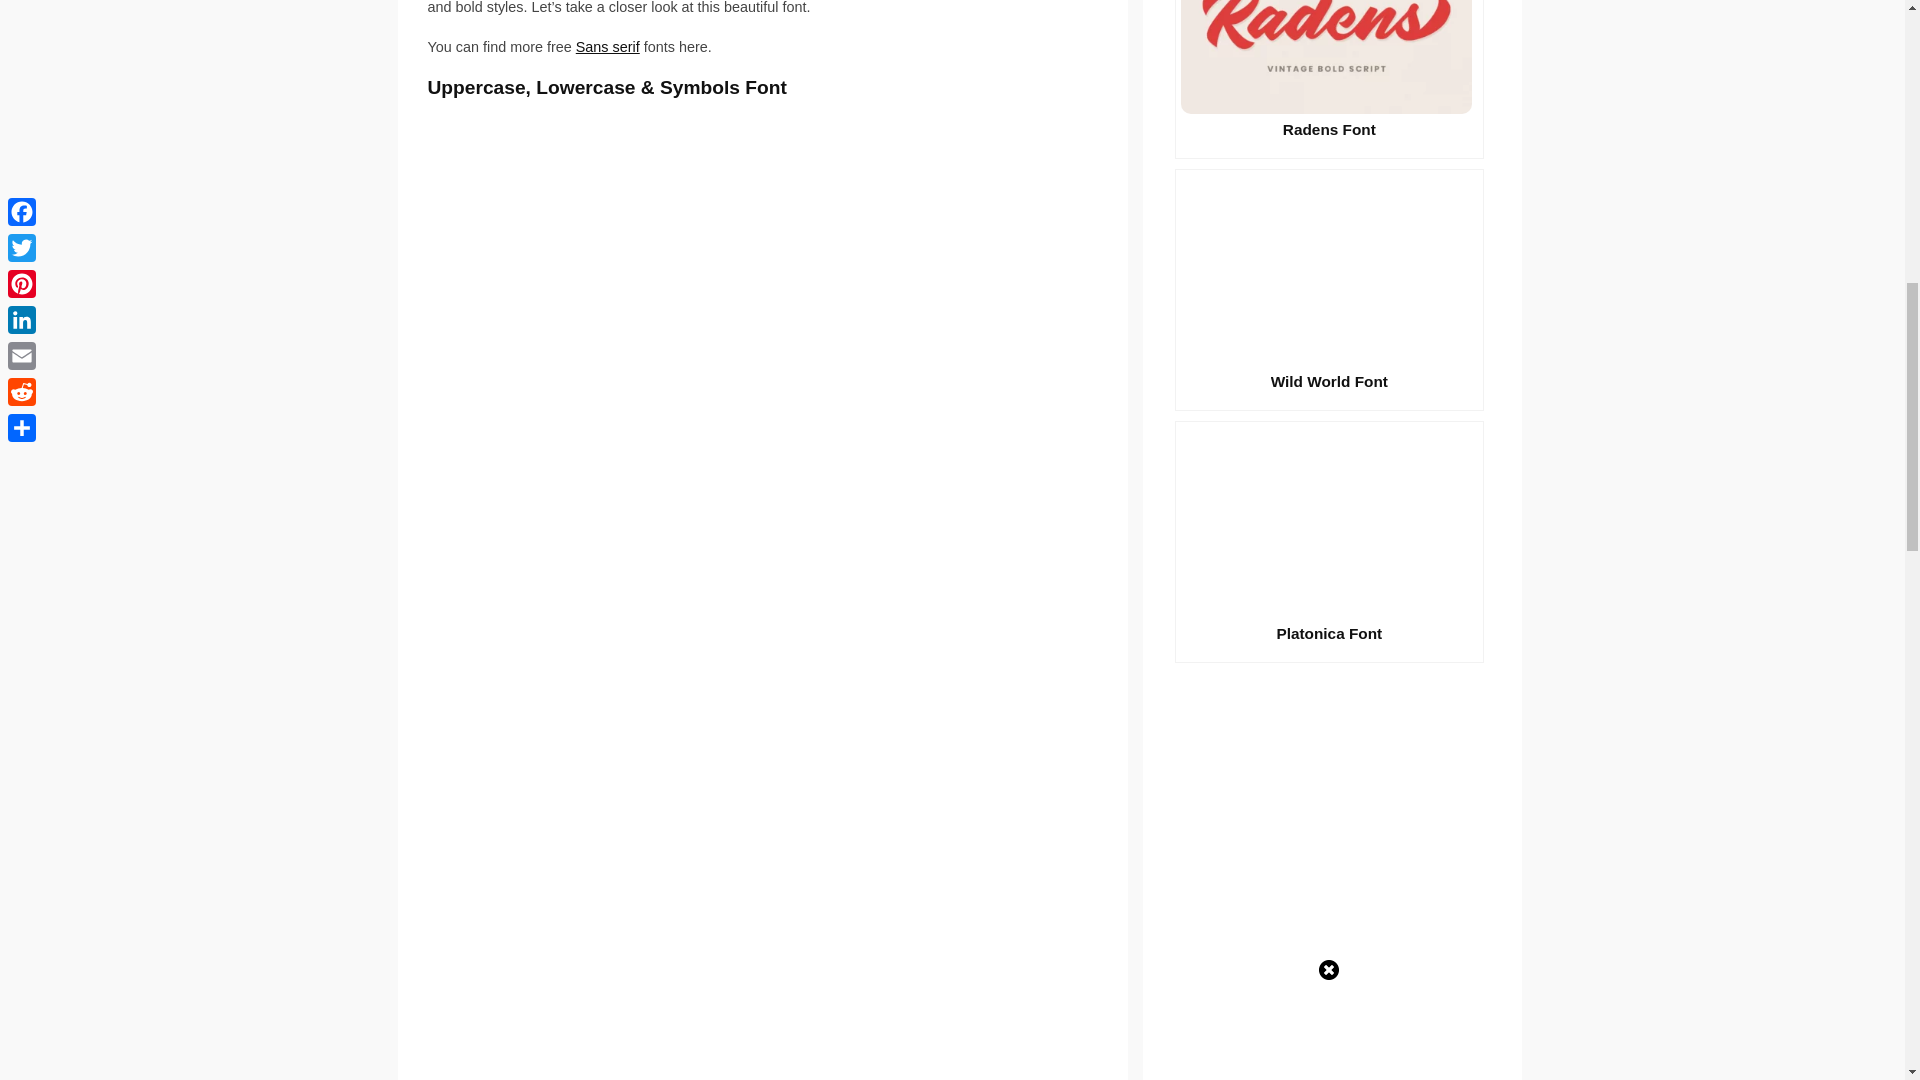 The width and height of the screenshot is (1920, 1080). Describe the element at coordinates (1330, 542) in the screenshot. I see `Platonica Font` at that location.